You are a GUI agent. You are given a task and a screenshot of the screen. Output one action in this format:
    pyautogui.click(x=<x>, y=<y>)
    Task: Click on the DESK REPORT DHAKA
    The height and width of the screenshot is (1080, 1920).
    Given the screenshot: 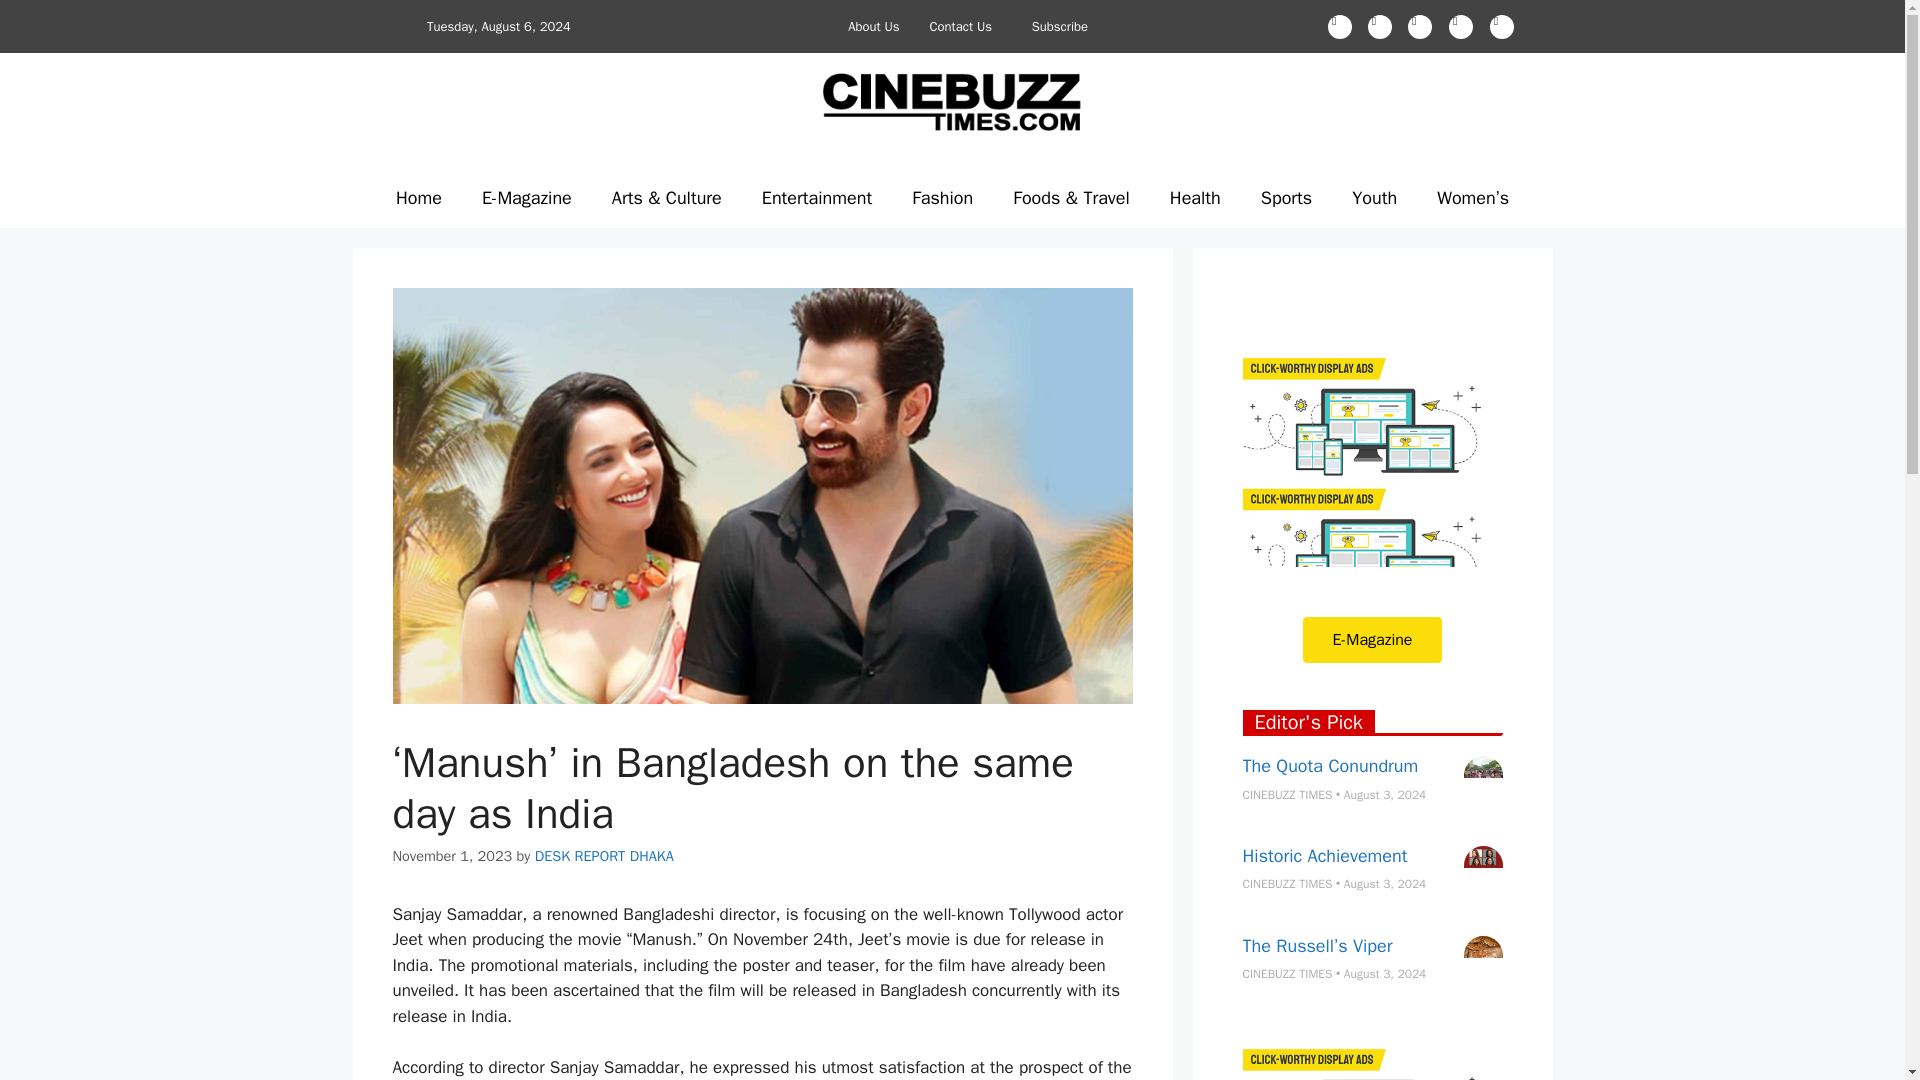 What is the action you would take?
    pyautogui.click(x=604, y=856)
    